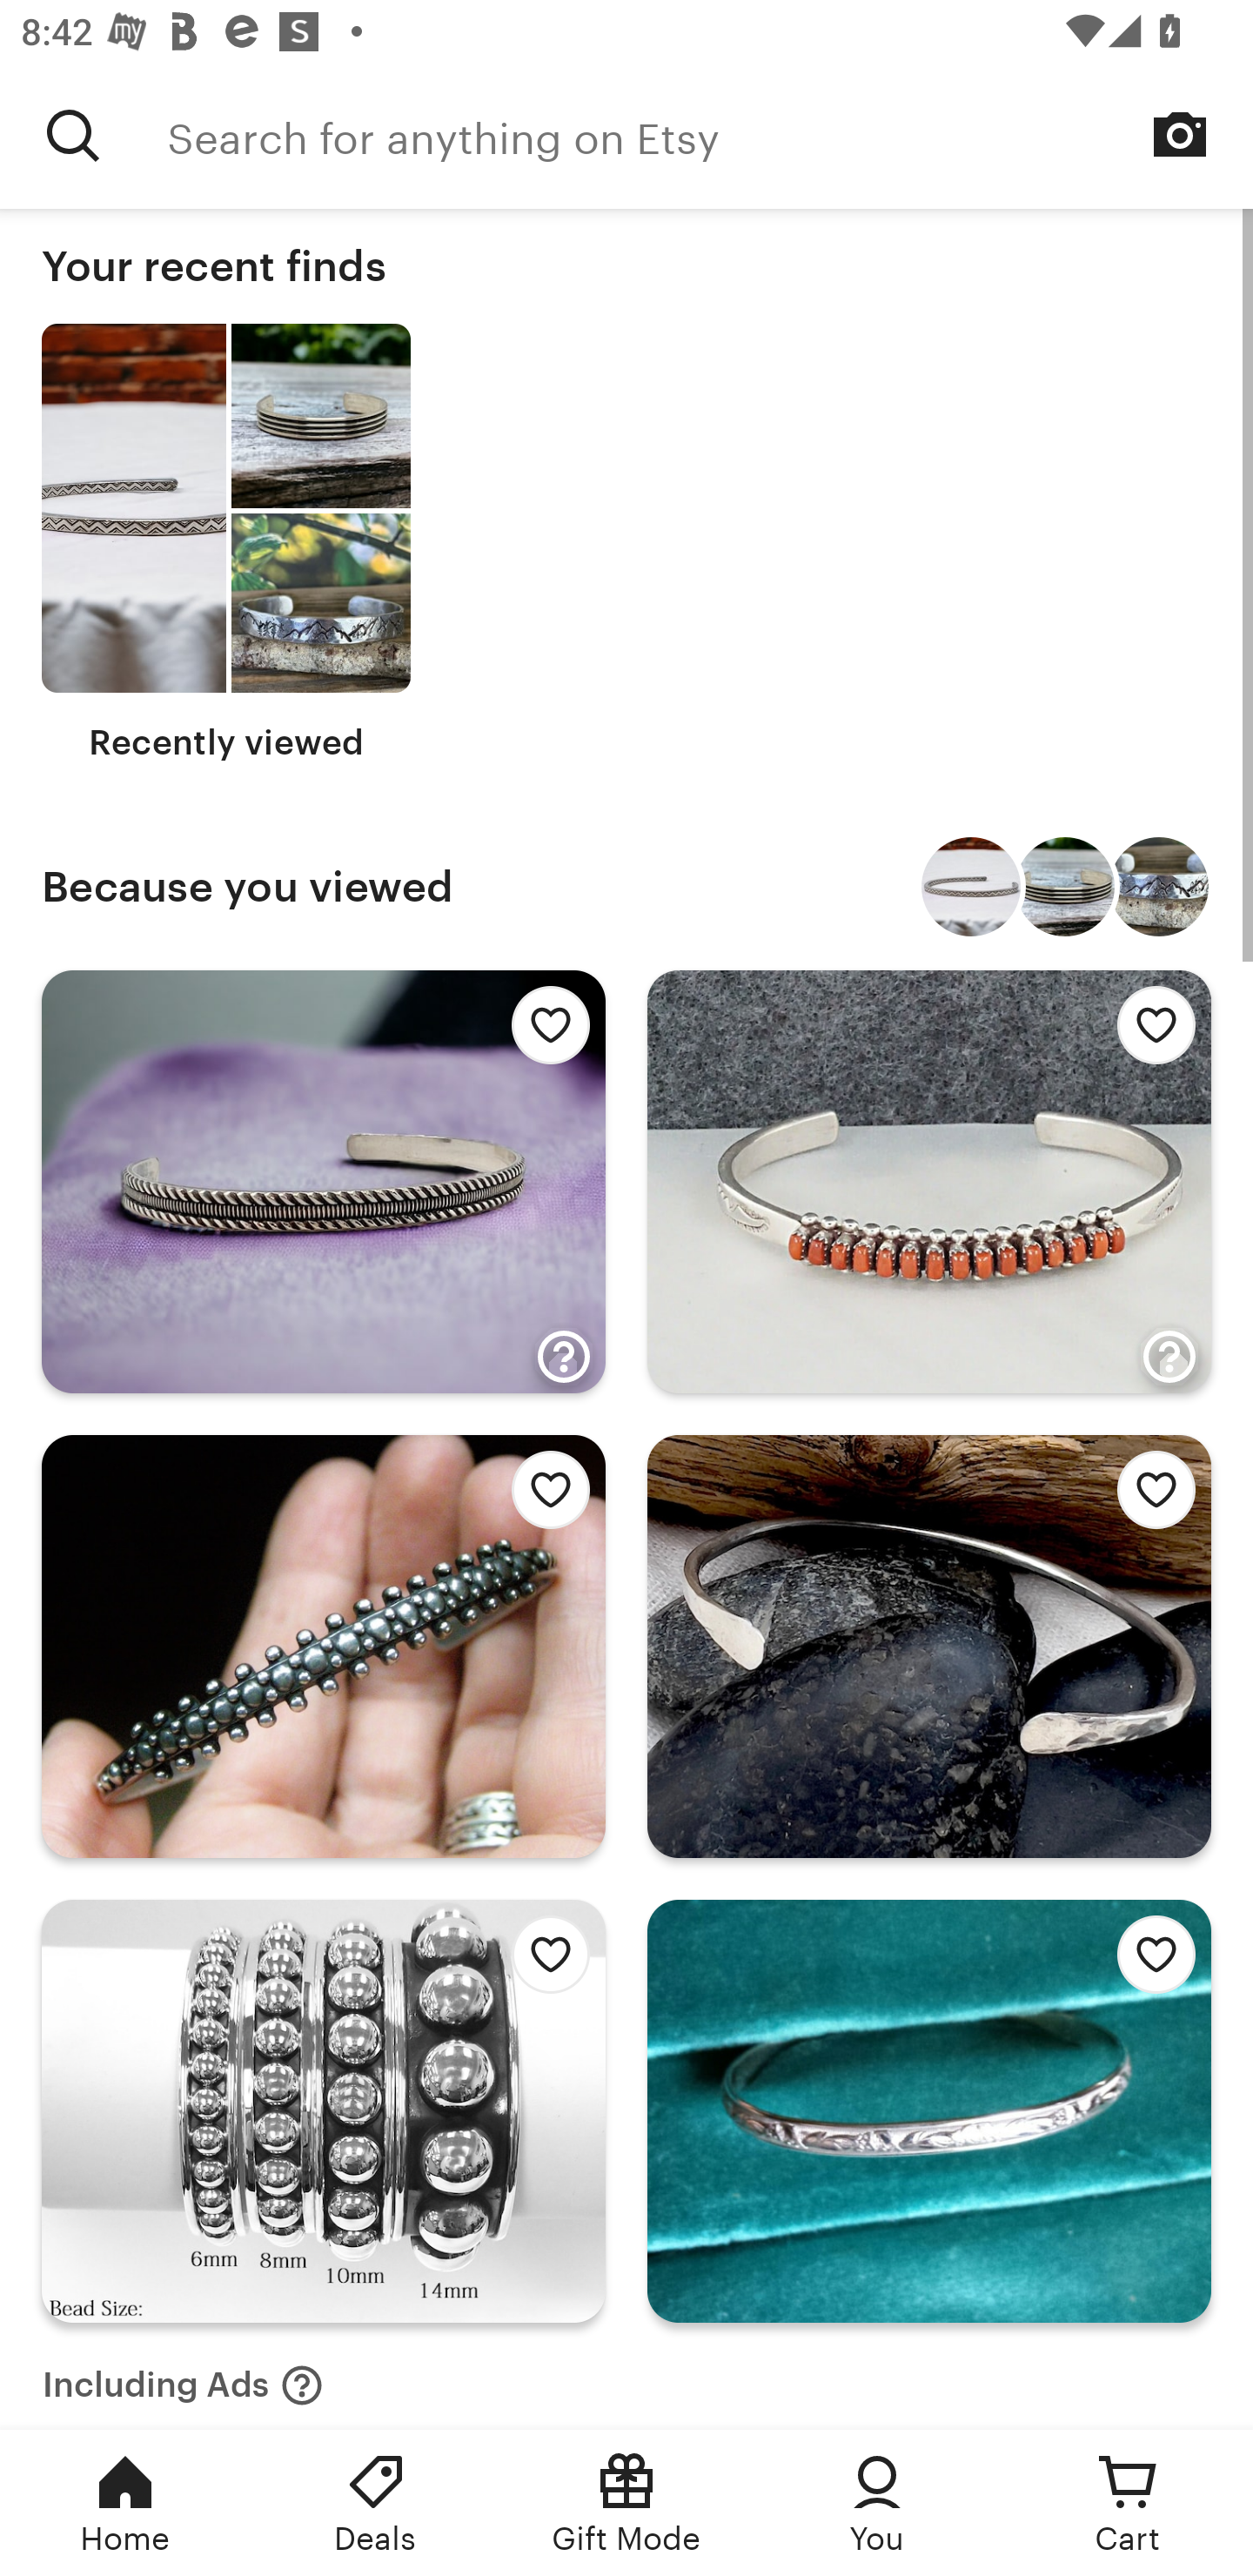 This screenshot has height=2576, width=1253. What do you see at coordinates (626, 2503) in the screenshot?
I see `Gift Mode` at bounding box center [626, 2503].